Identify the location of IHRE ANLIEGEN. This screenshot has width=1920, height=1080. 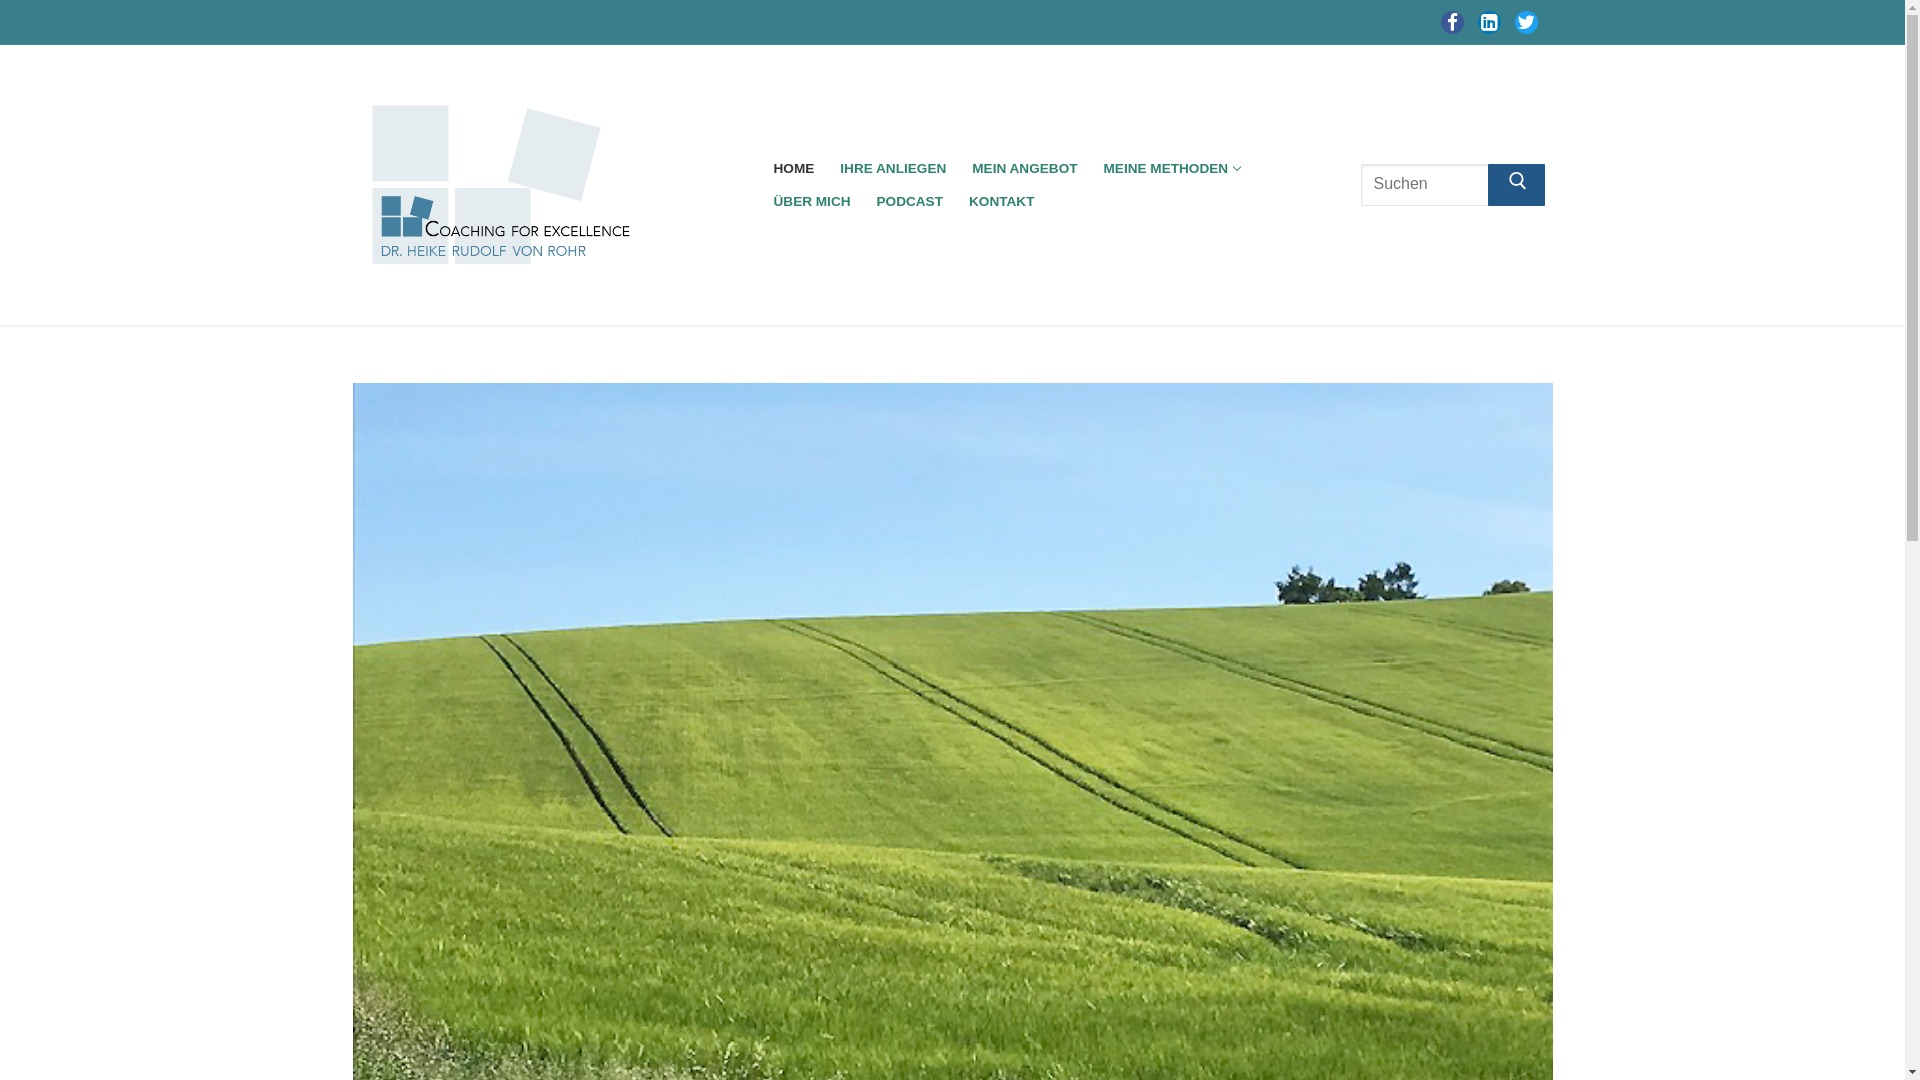
(893, 168).